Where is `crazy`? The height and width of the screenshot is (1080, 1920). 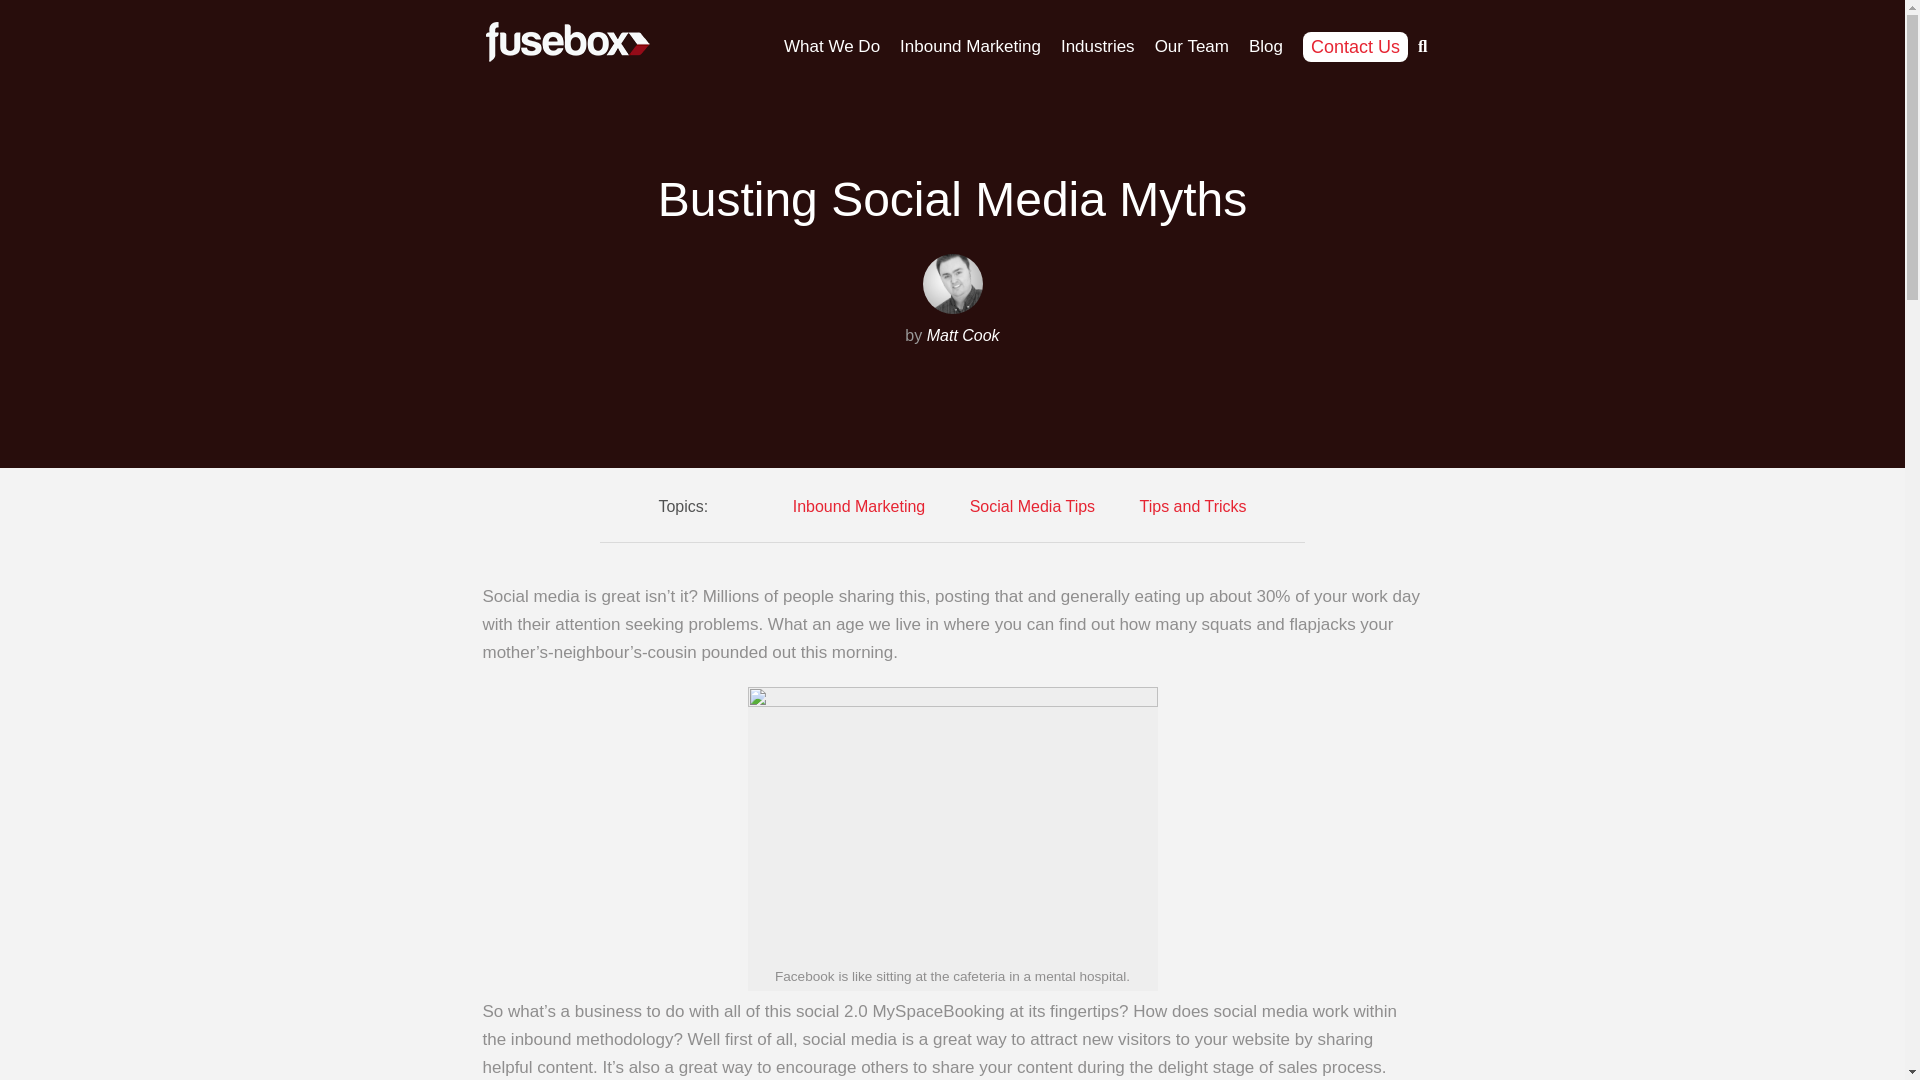 crazy is located at coordinates (952, 824).